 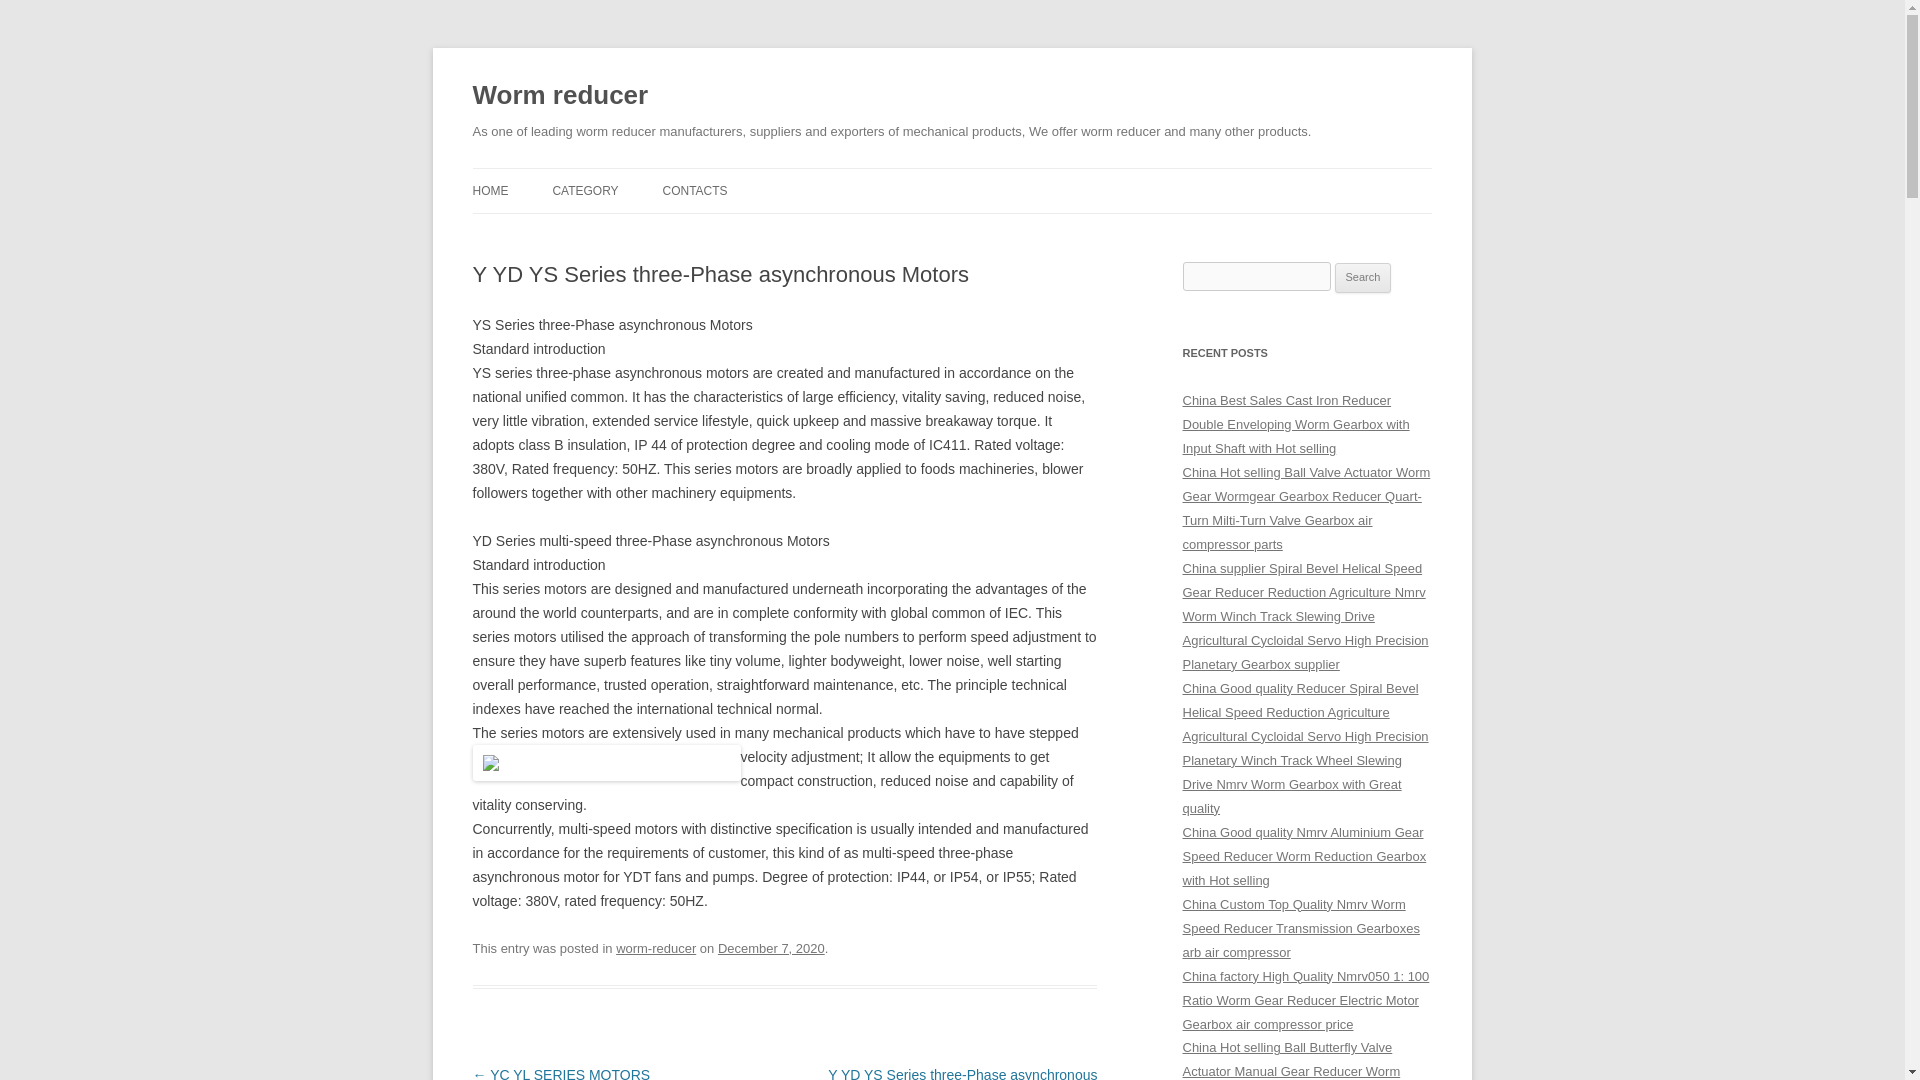 I want to click on CATEGORY, so click(x=585, y=190).